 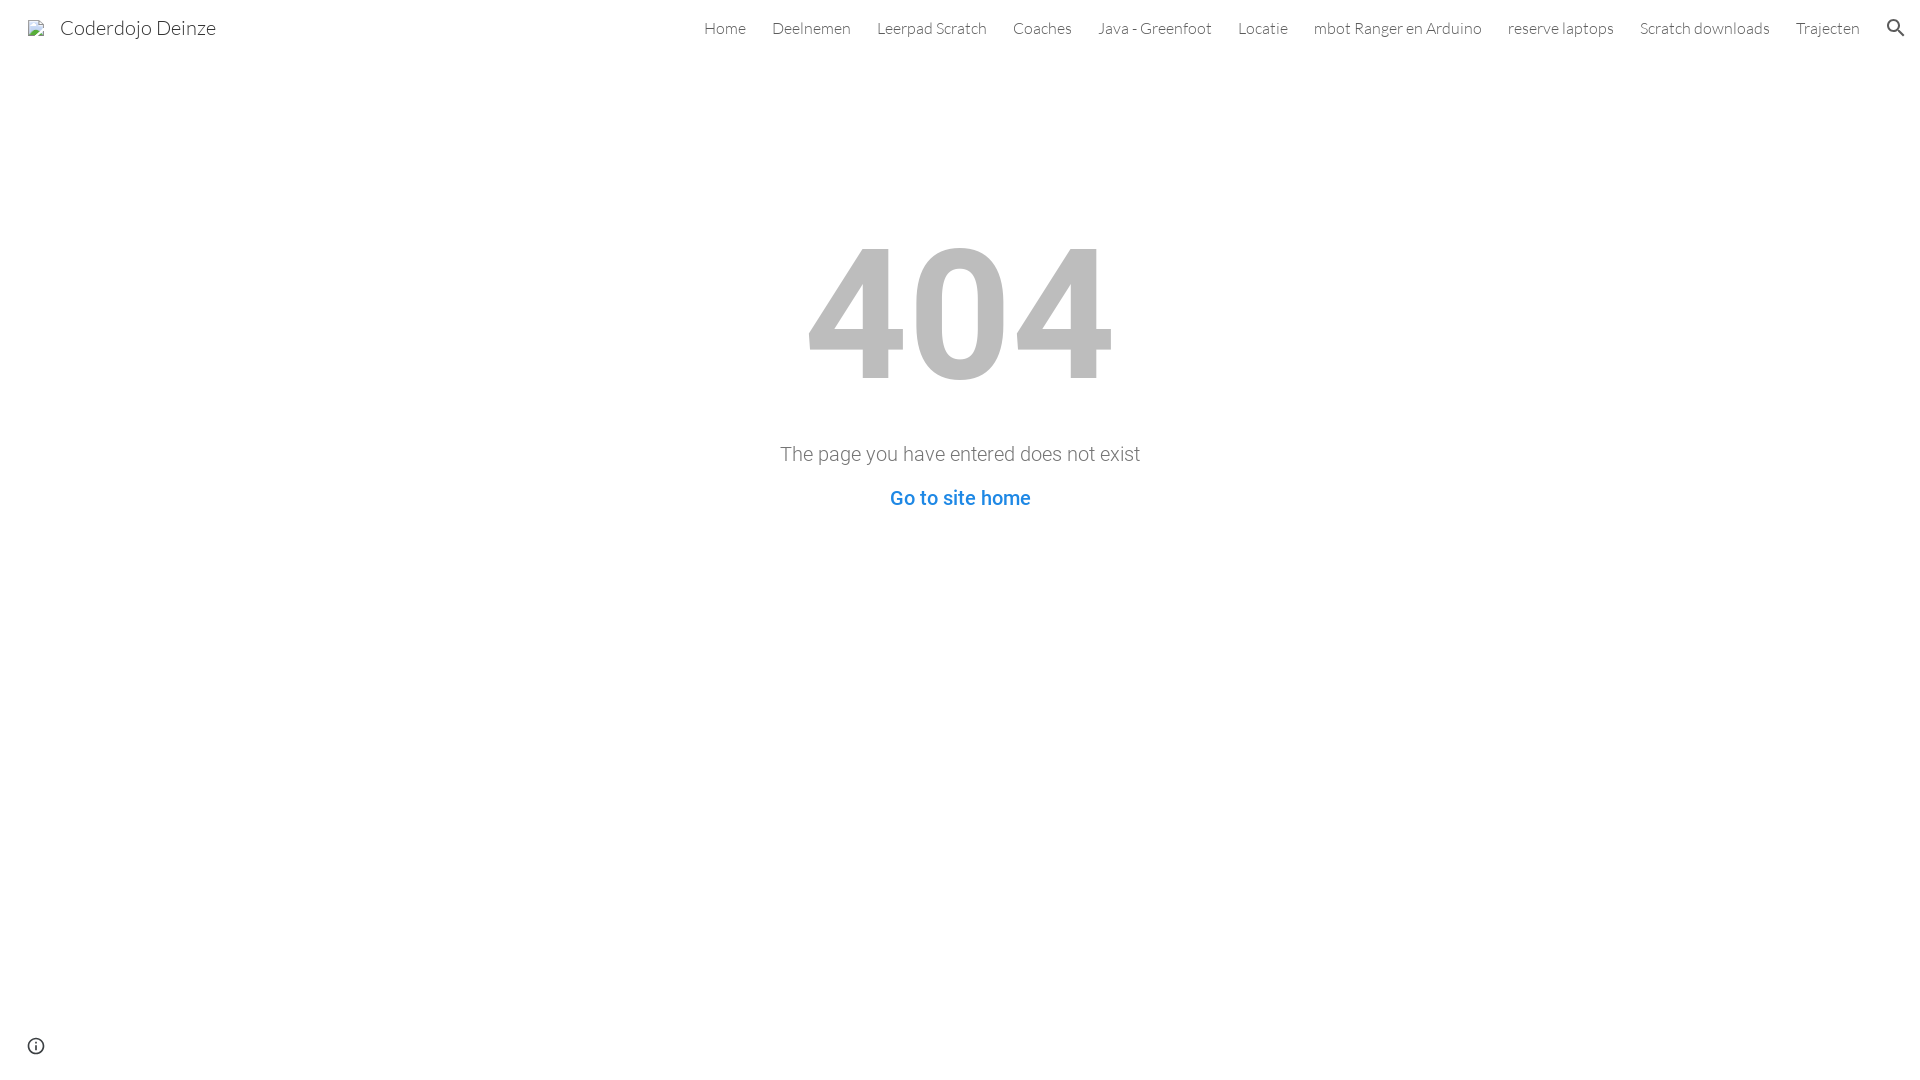 What do you see at coordinates (932, 28) in the screenshot?
I see `Leerpad Scratch` at bounding box center [932, 28].